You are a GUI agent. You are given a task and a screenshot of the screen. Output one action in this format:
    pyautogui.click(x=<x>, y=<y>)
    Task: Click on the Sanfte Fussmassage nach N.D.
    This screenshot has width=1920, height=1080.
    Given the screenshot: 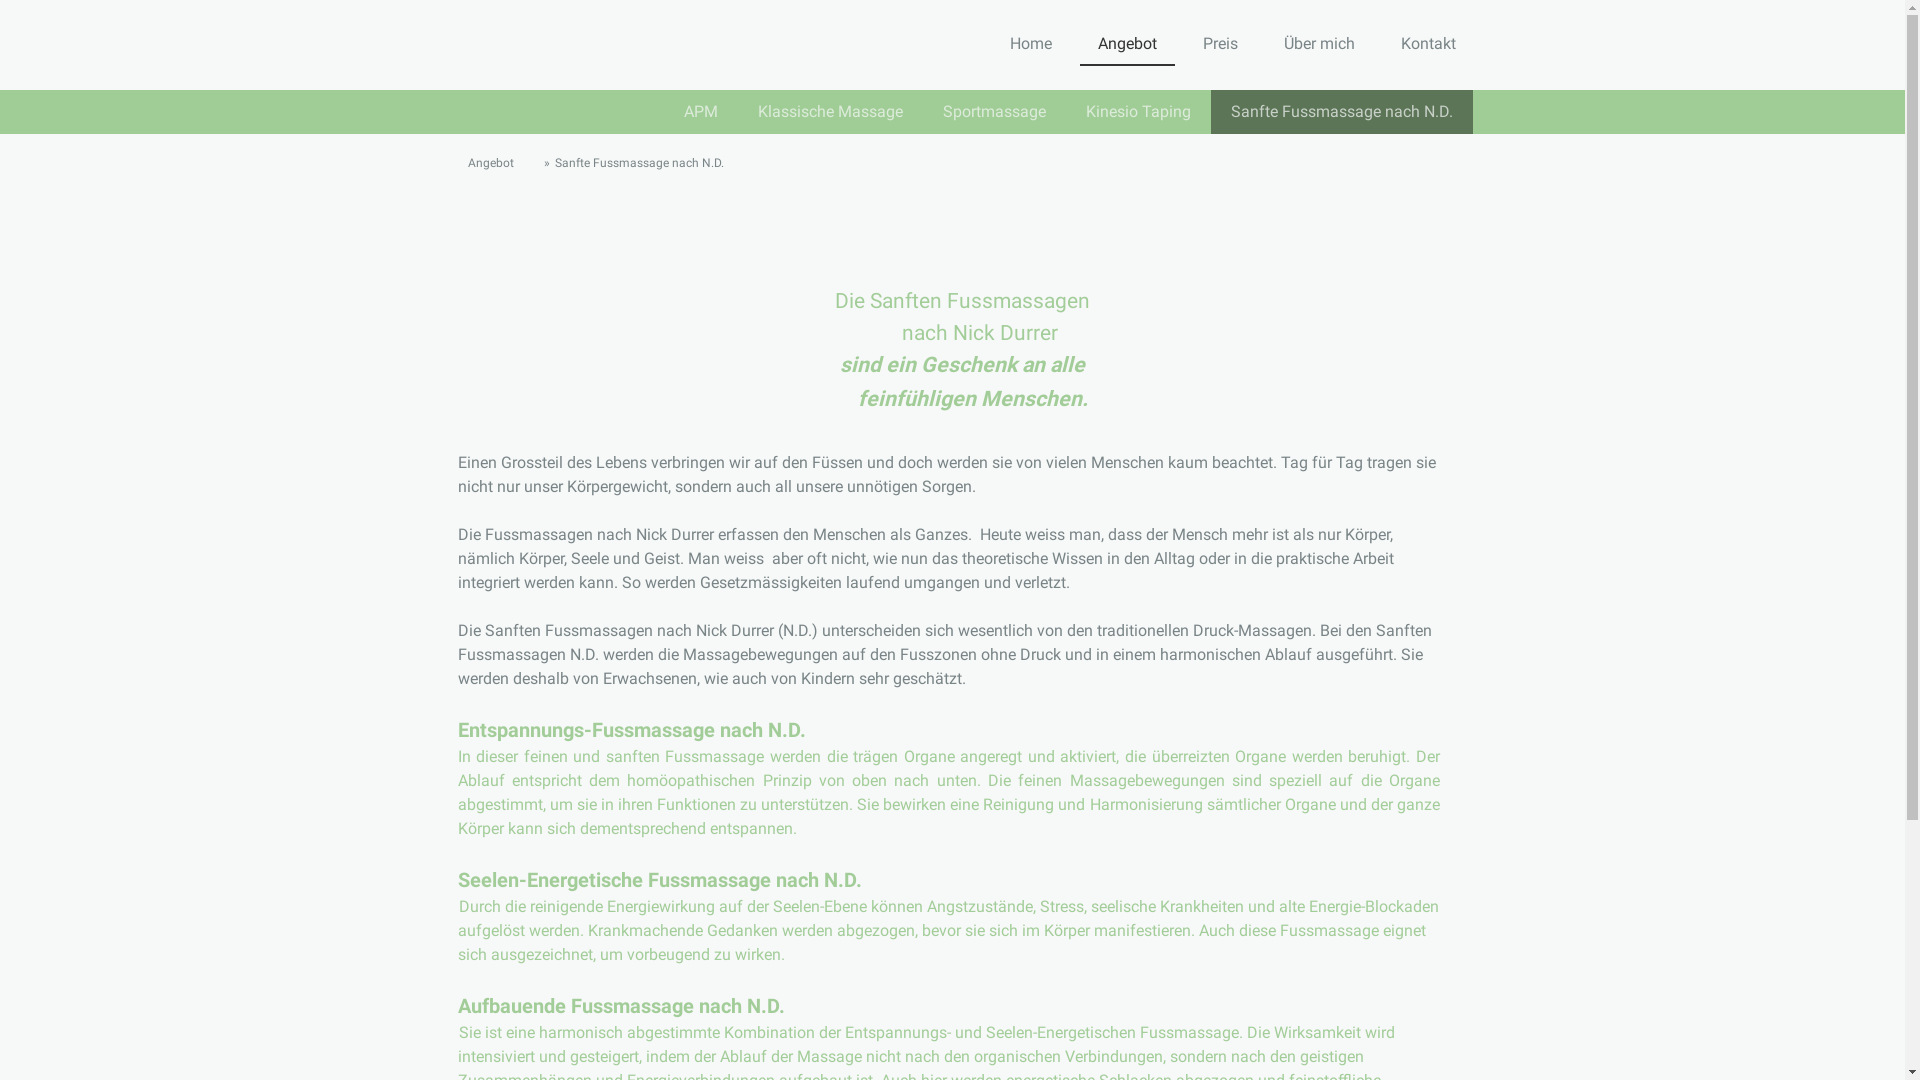 What is the action you would take?
    pyautogui.click(x=634, y=163)
    